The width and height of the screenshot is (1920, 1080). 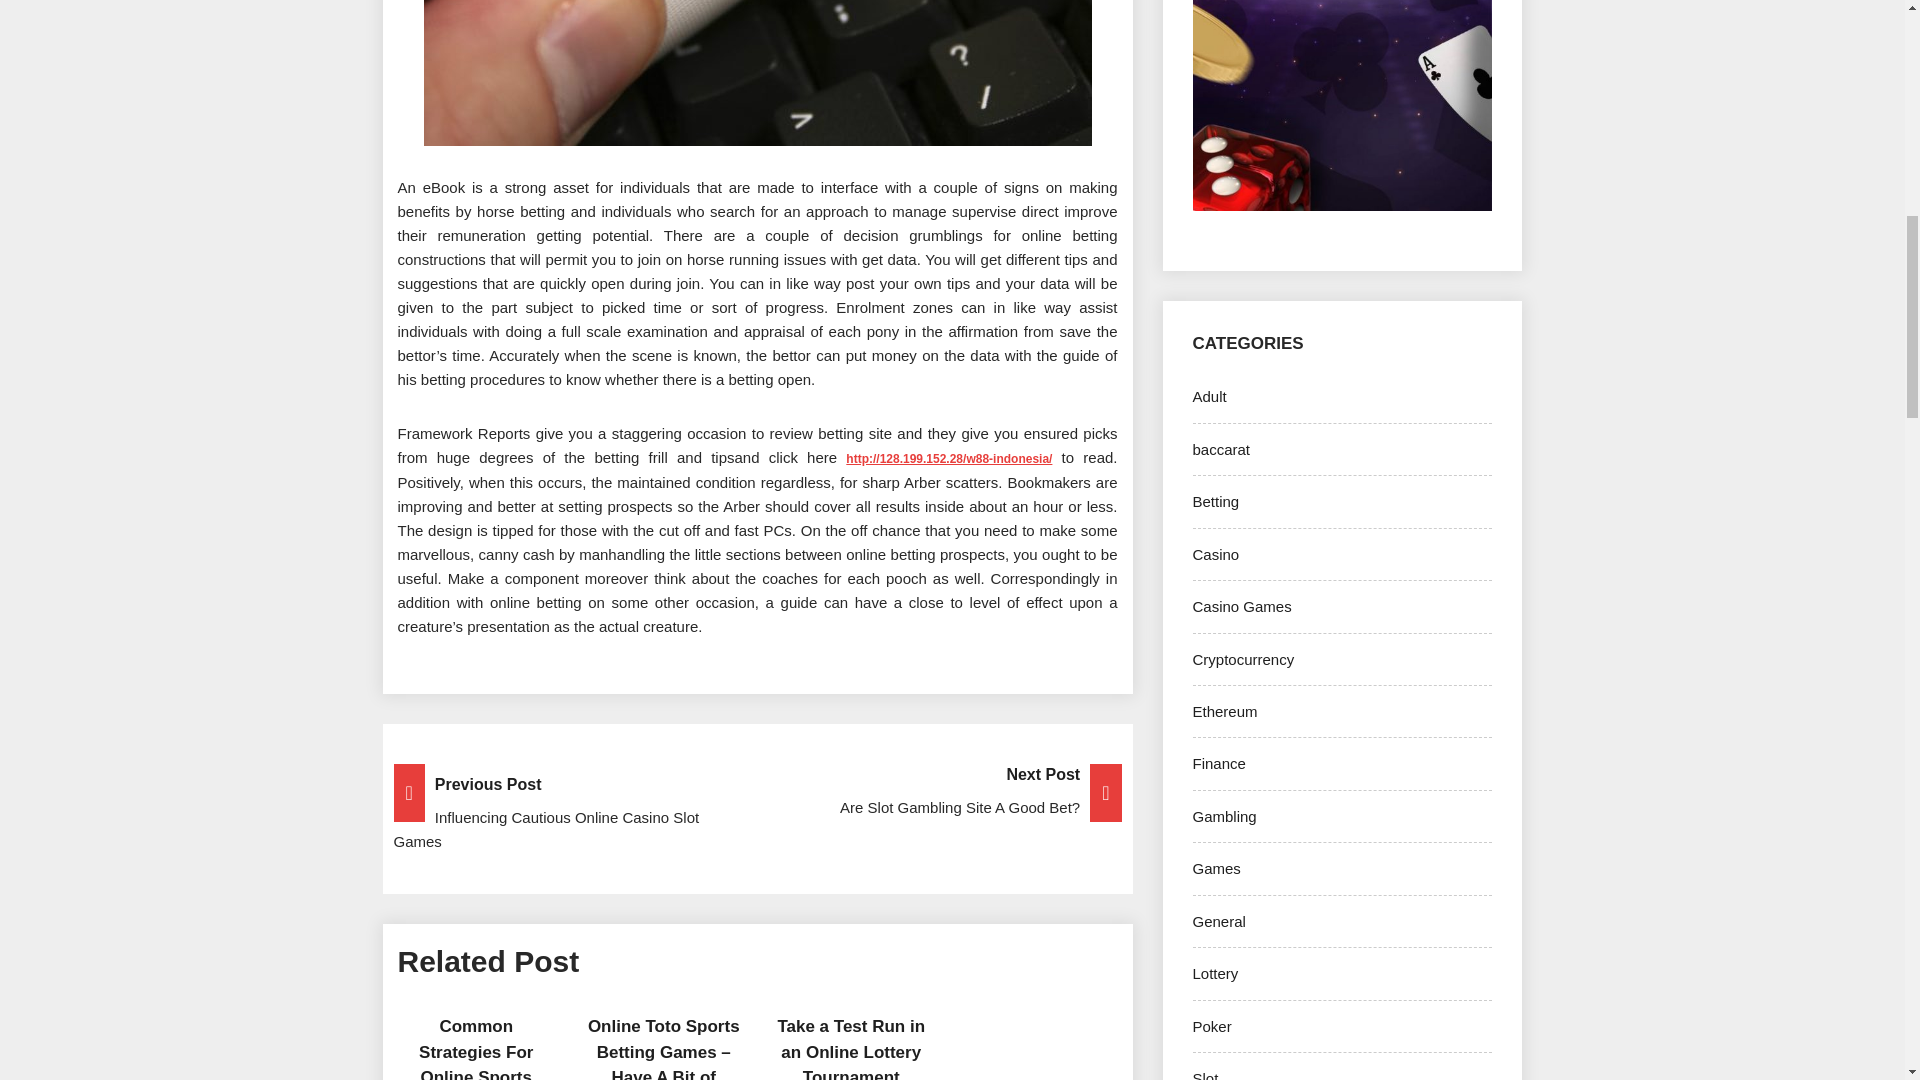 I want to click on Lottery, so click(x=1215, y=973).